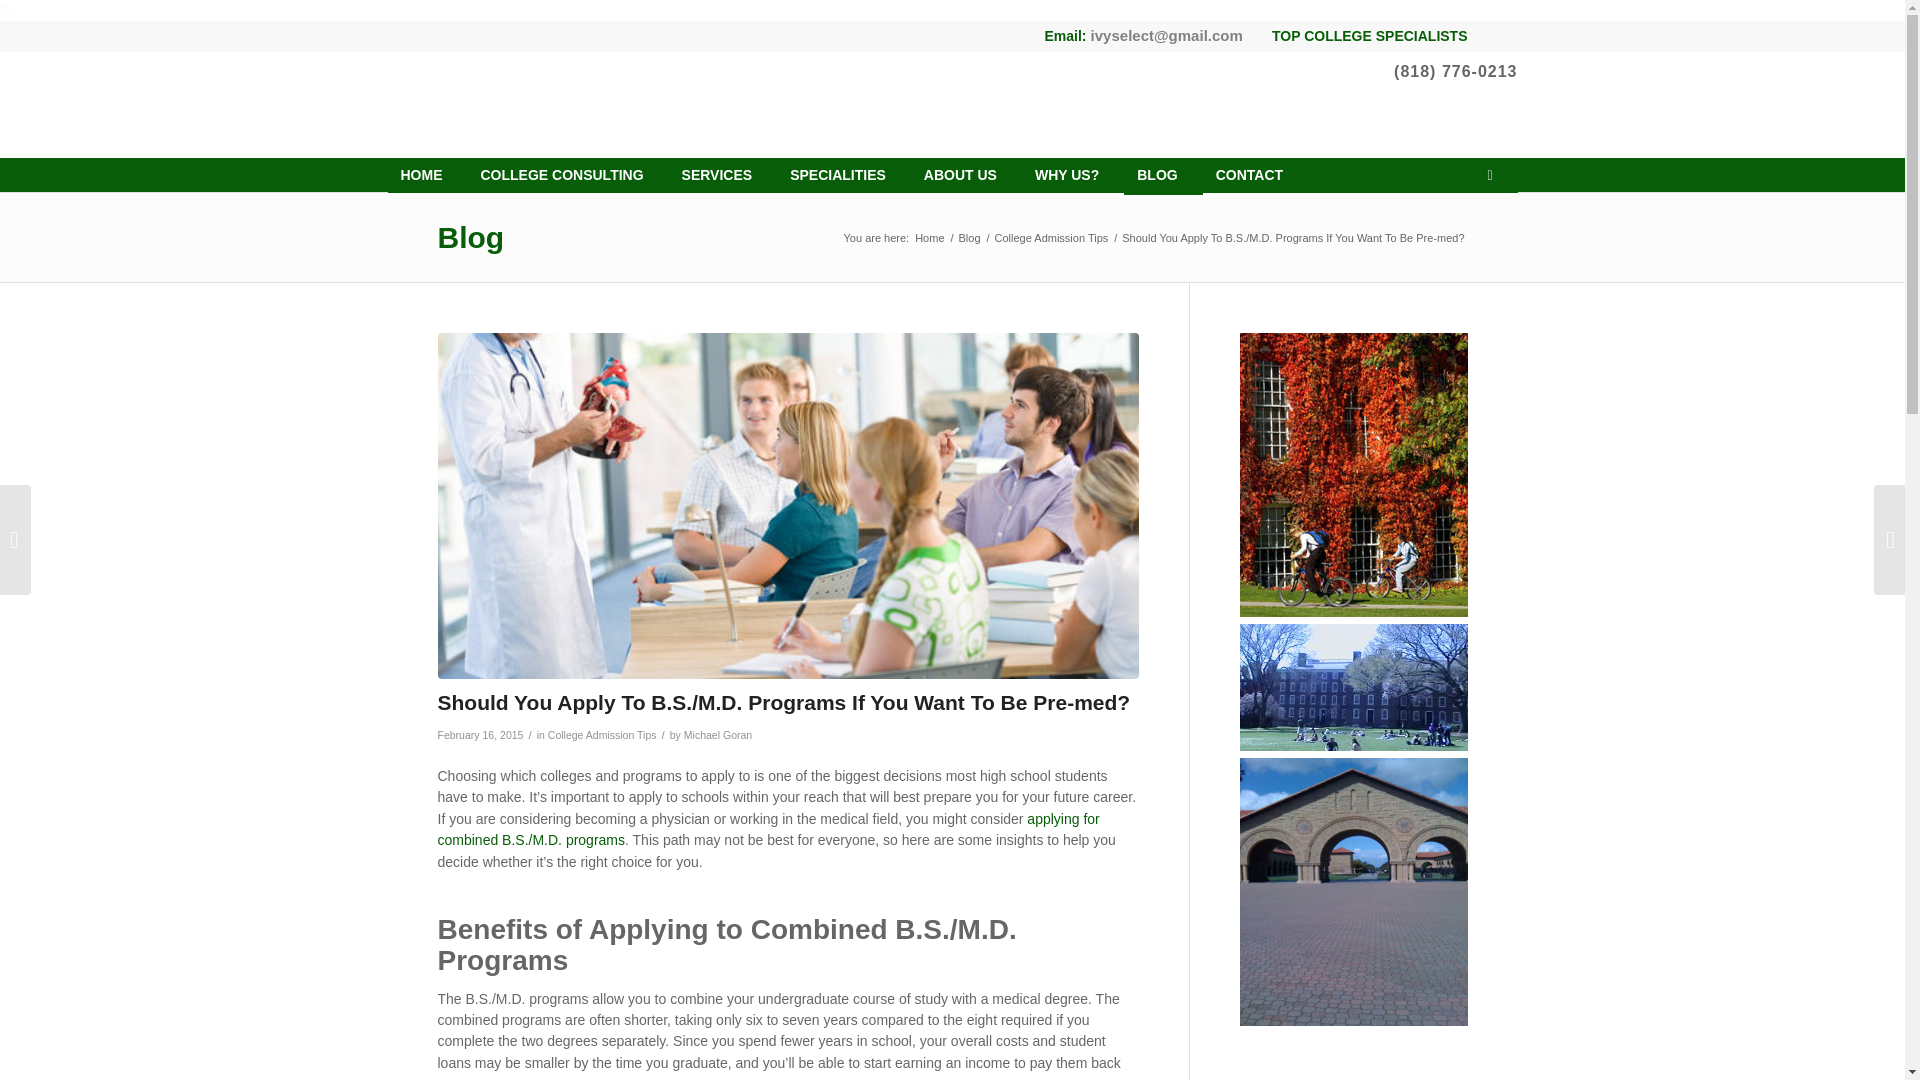 The image size is (1920, 1080). I want to click on BLOG, so click(1162, 176).